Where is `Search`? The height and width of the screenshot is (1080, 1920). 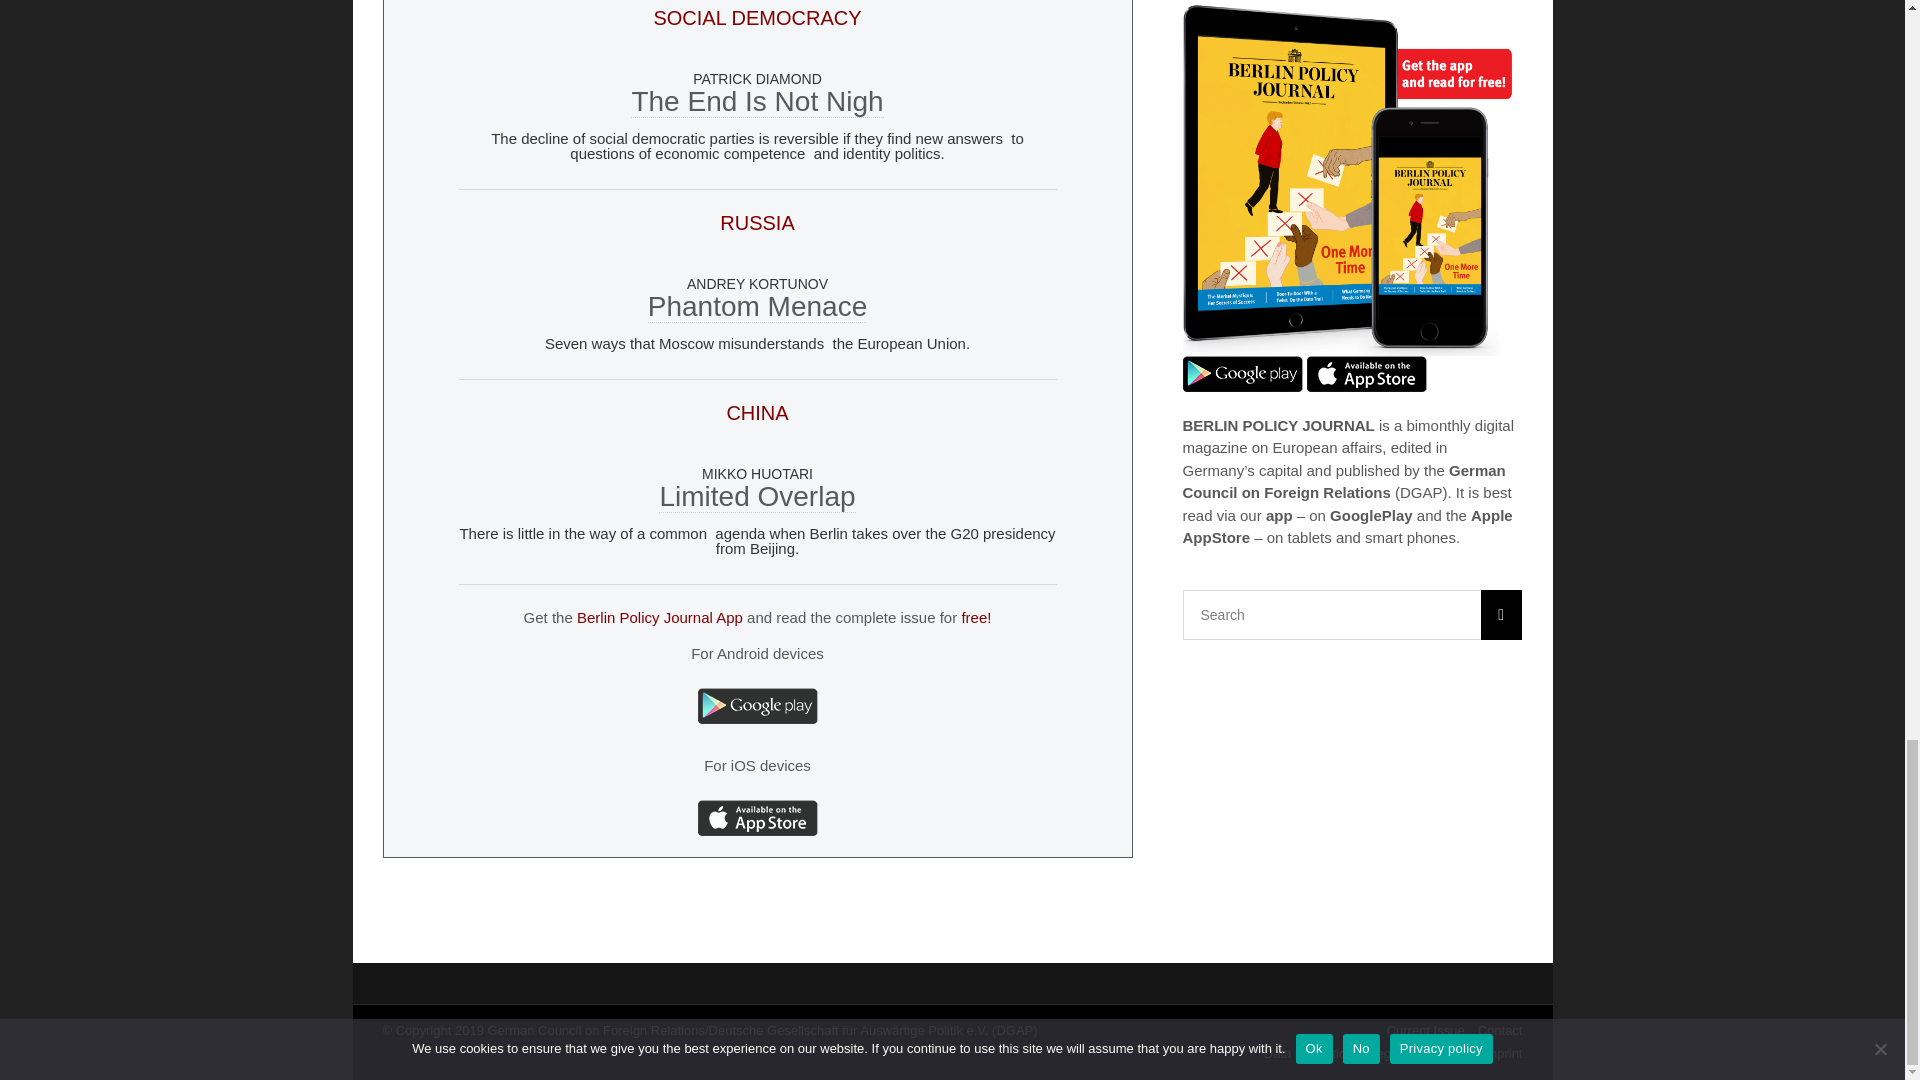
Search is located at coordinates (1352, 615).